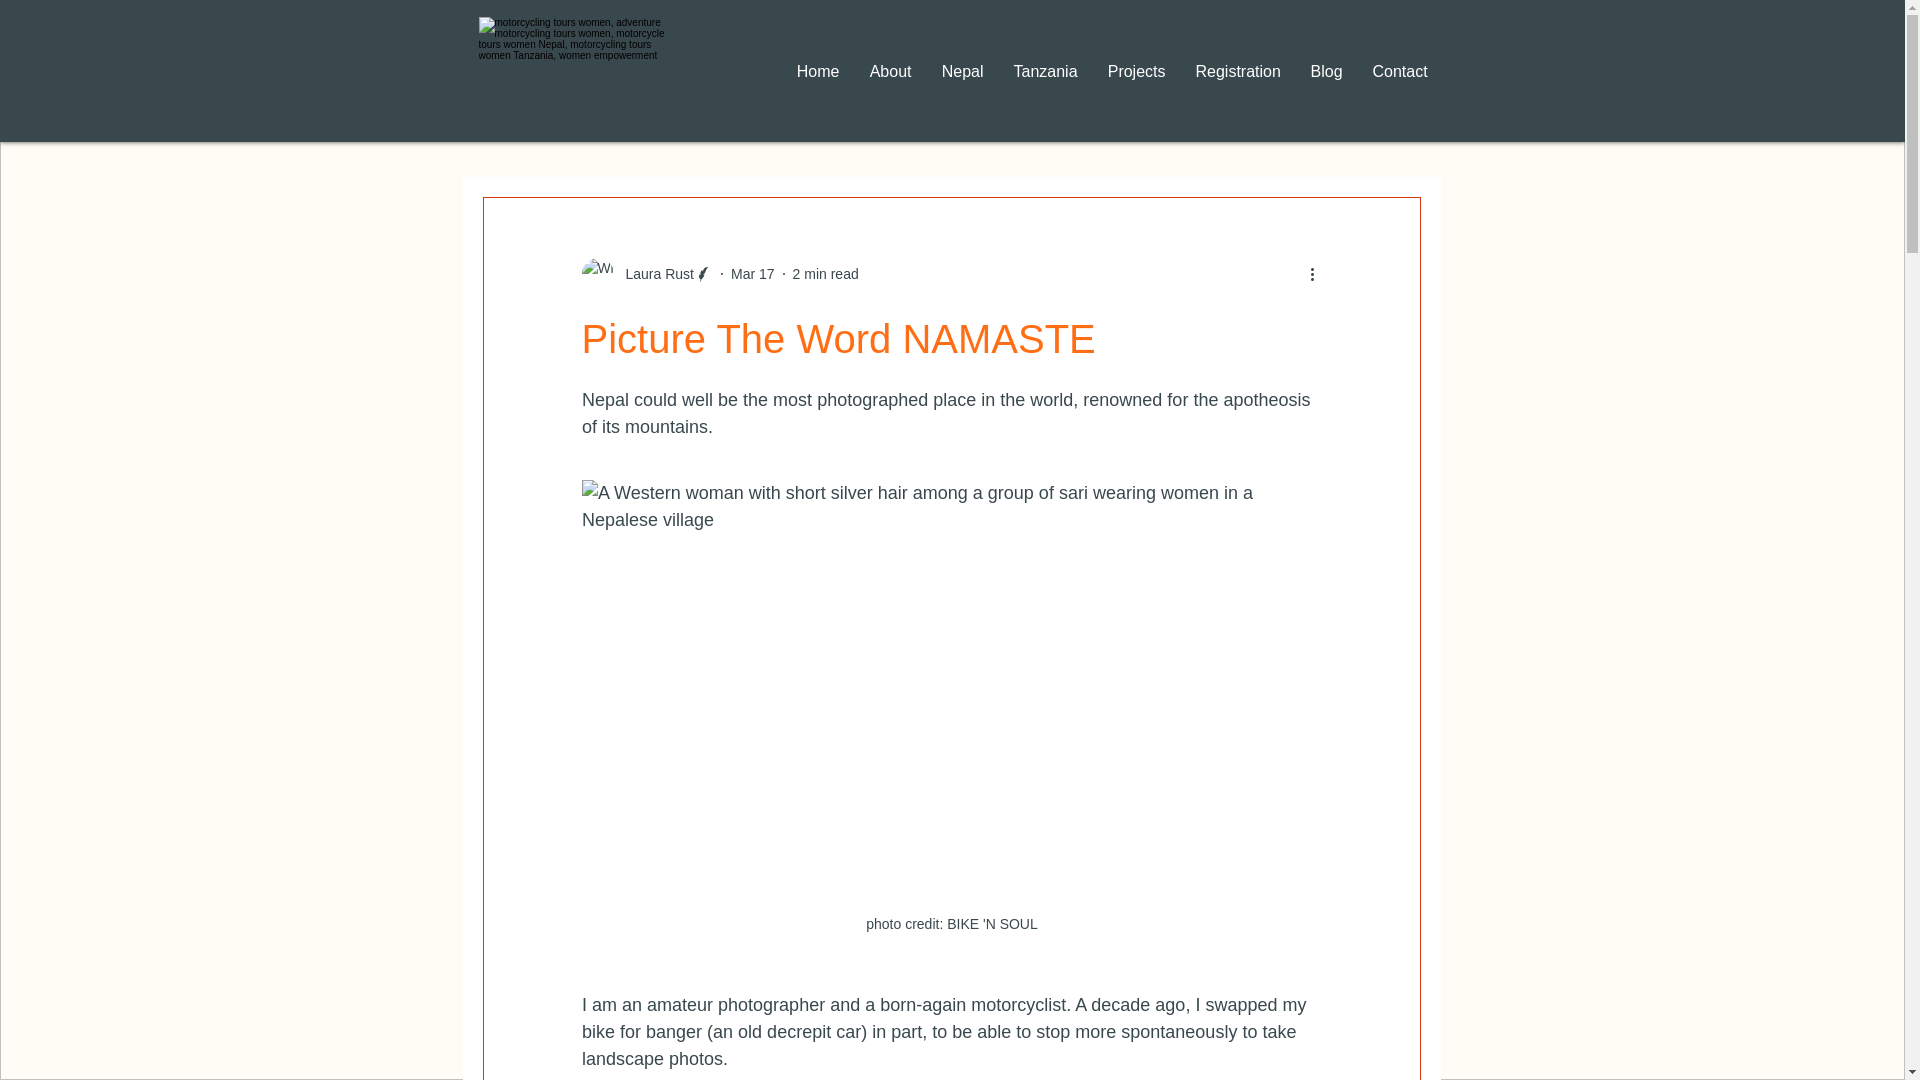 The height and width of the screenshot is (1080, 1920). What do you see at coordinates (646, 274) in the screenshot?
I see `Laura Rust` at bounding box center [646, 274].